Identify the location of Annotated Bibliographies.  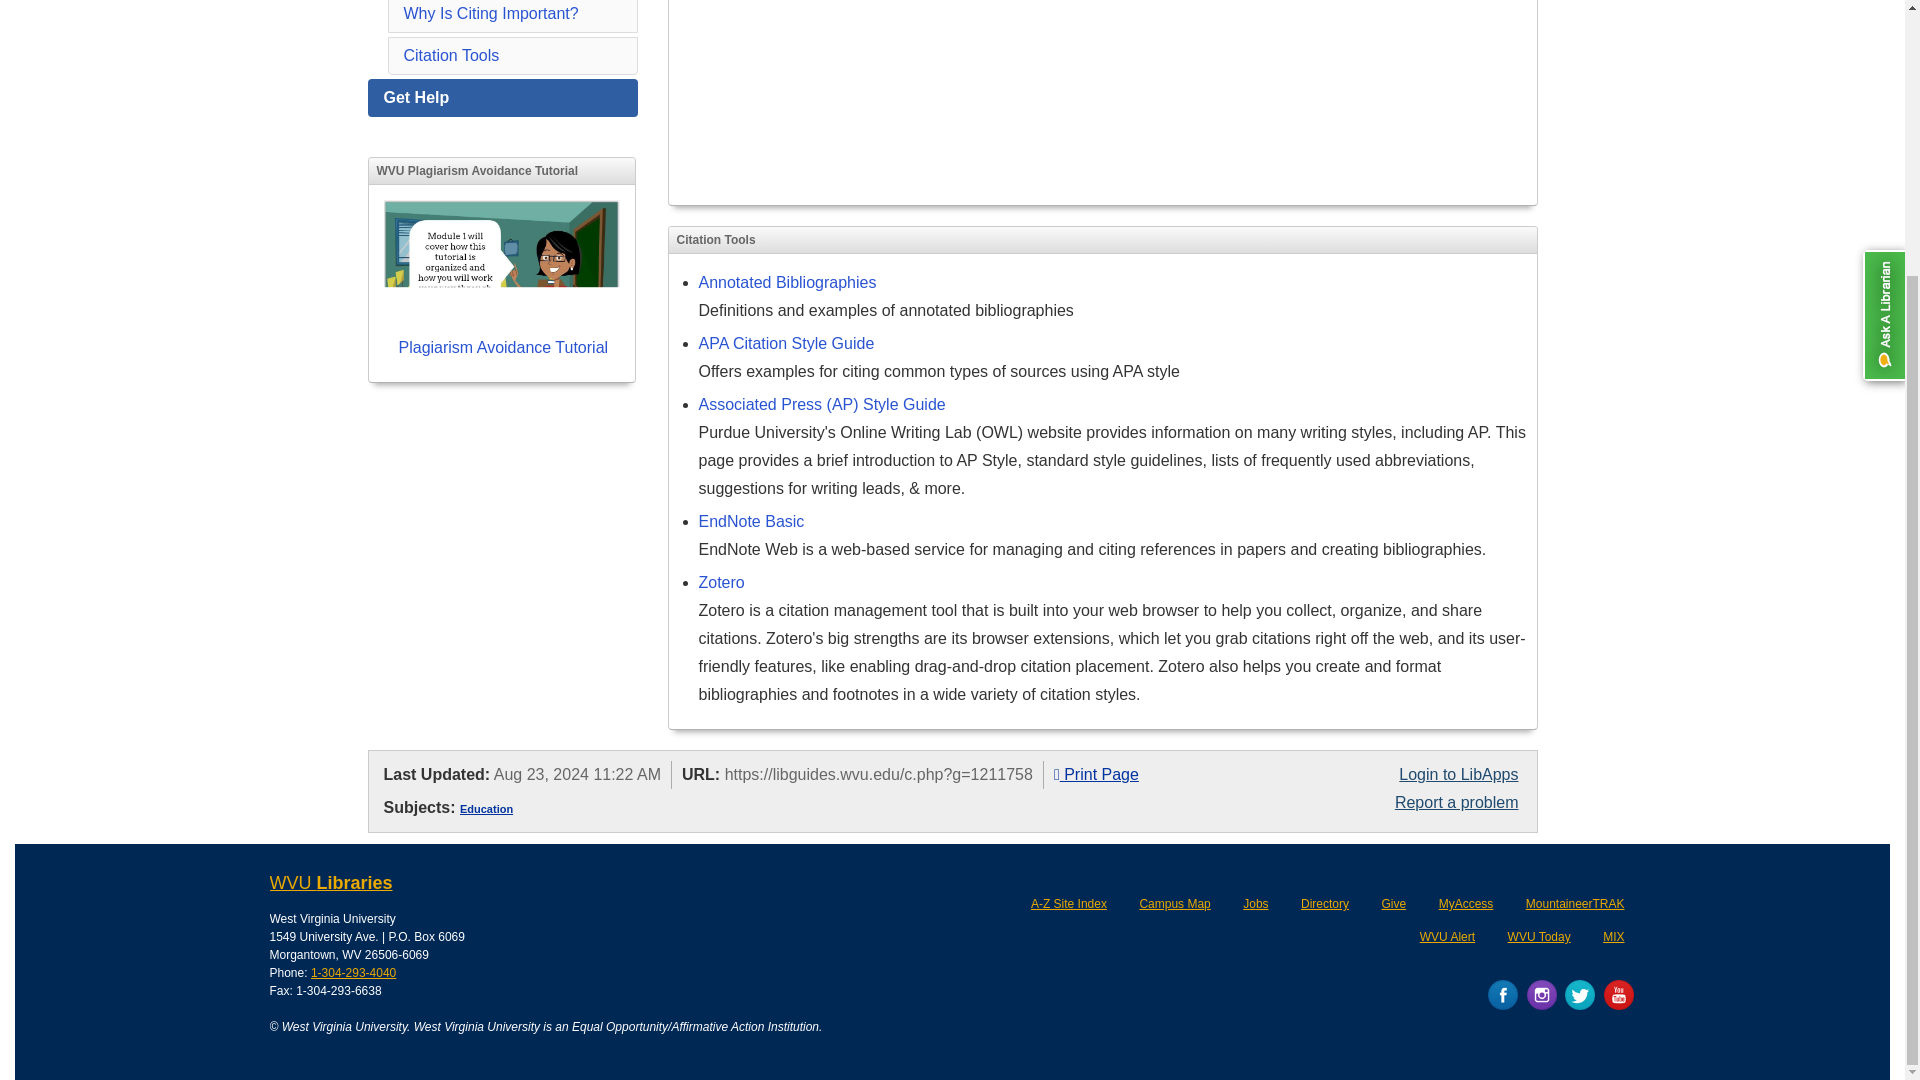
(786, 282).